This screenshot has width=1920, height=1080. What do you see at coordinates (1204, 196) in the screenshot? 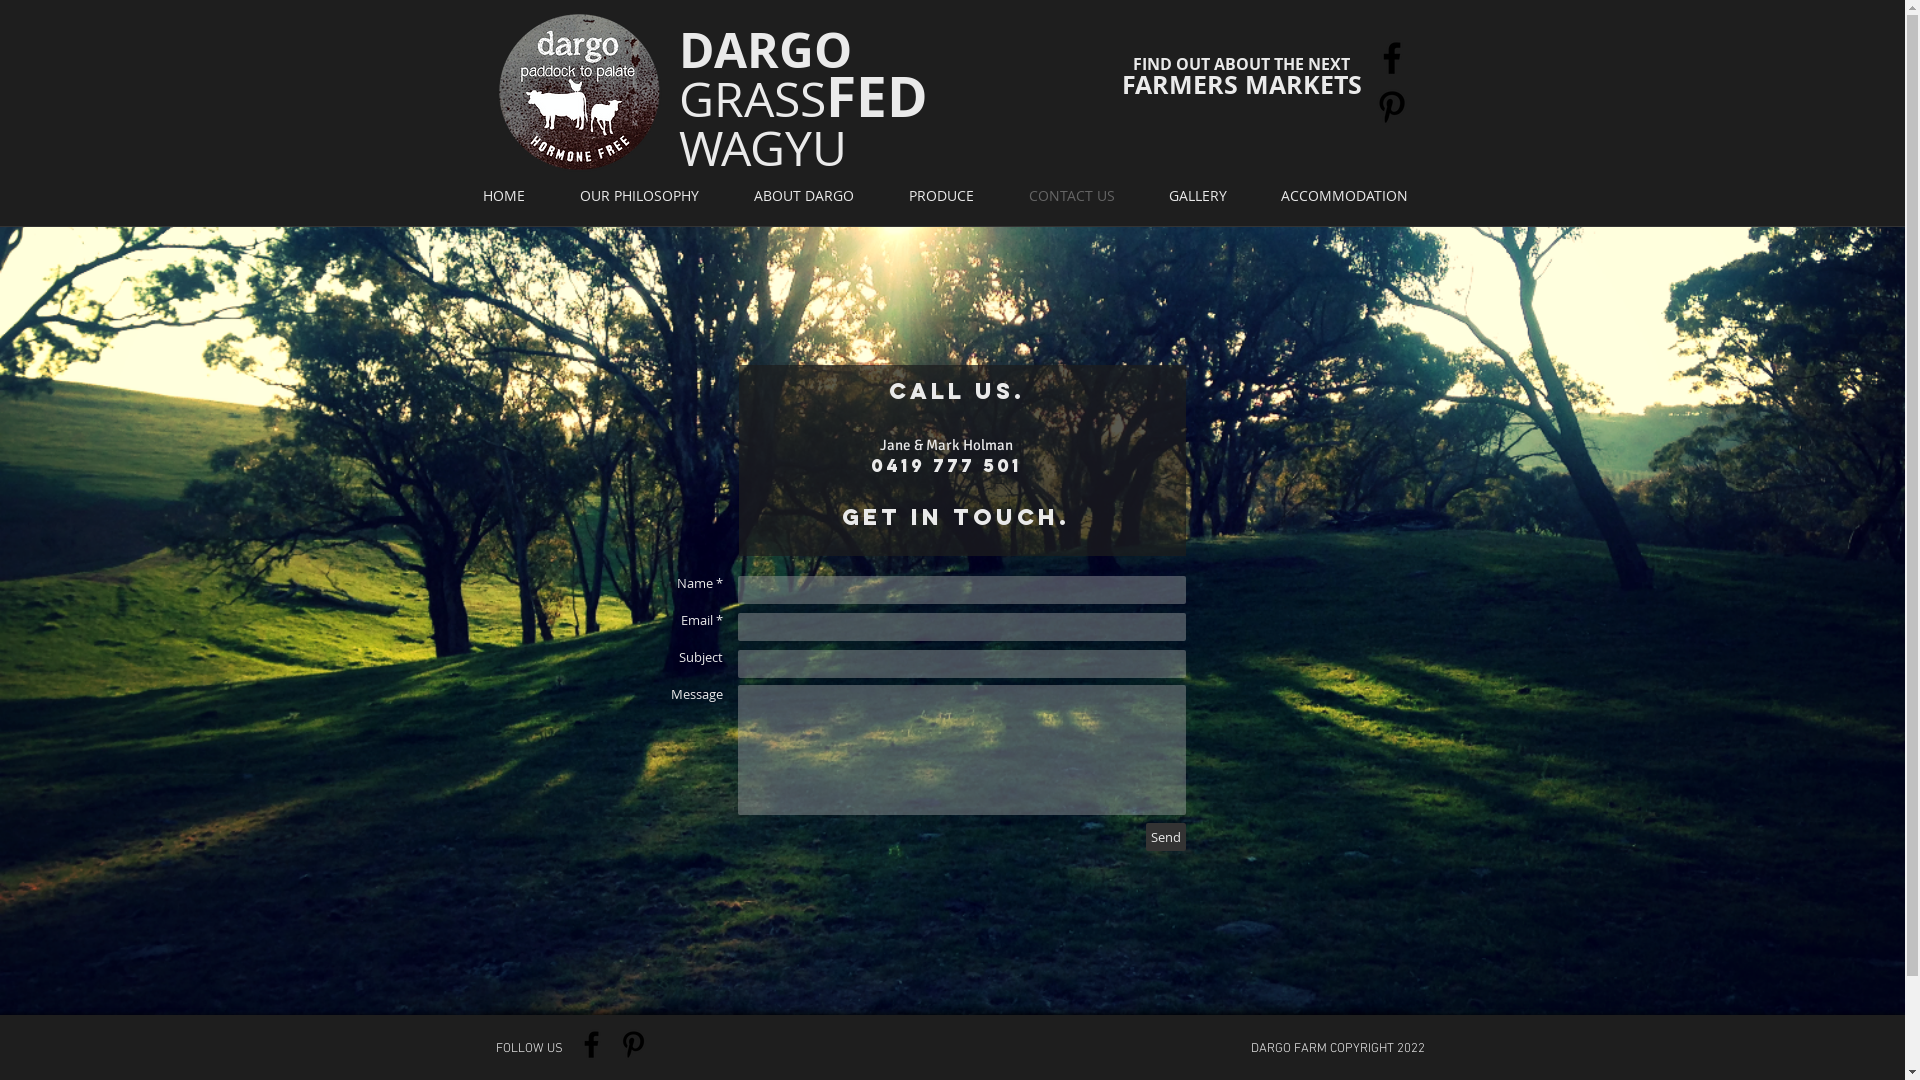
I see `GALLERY` at bounding box center [1204, 196].